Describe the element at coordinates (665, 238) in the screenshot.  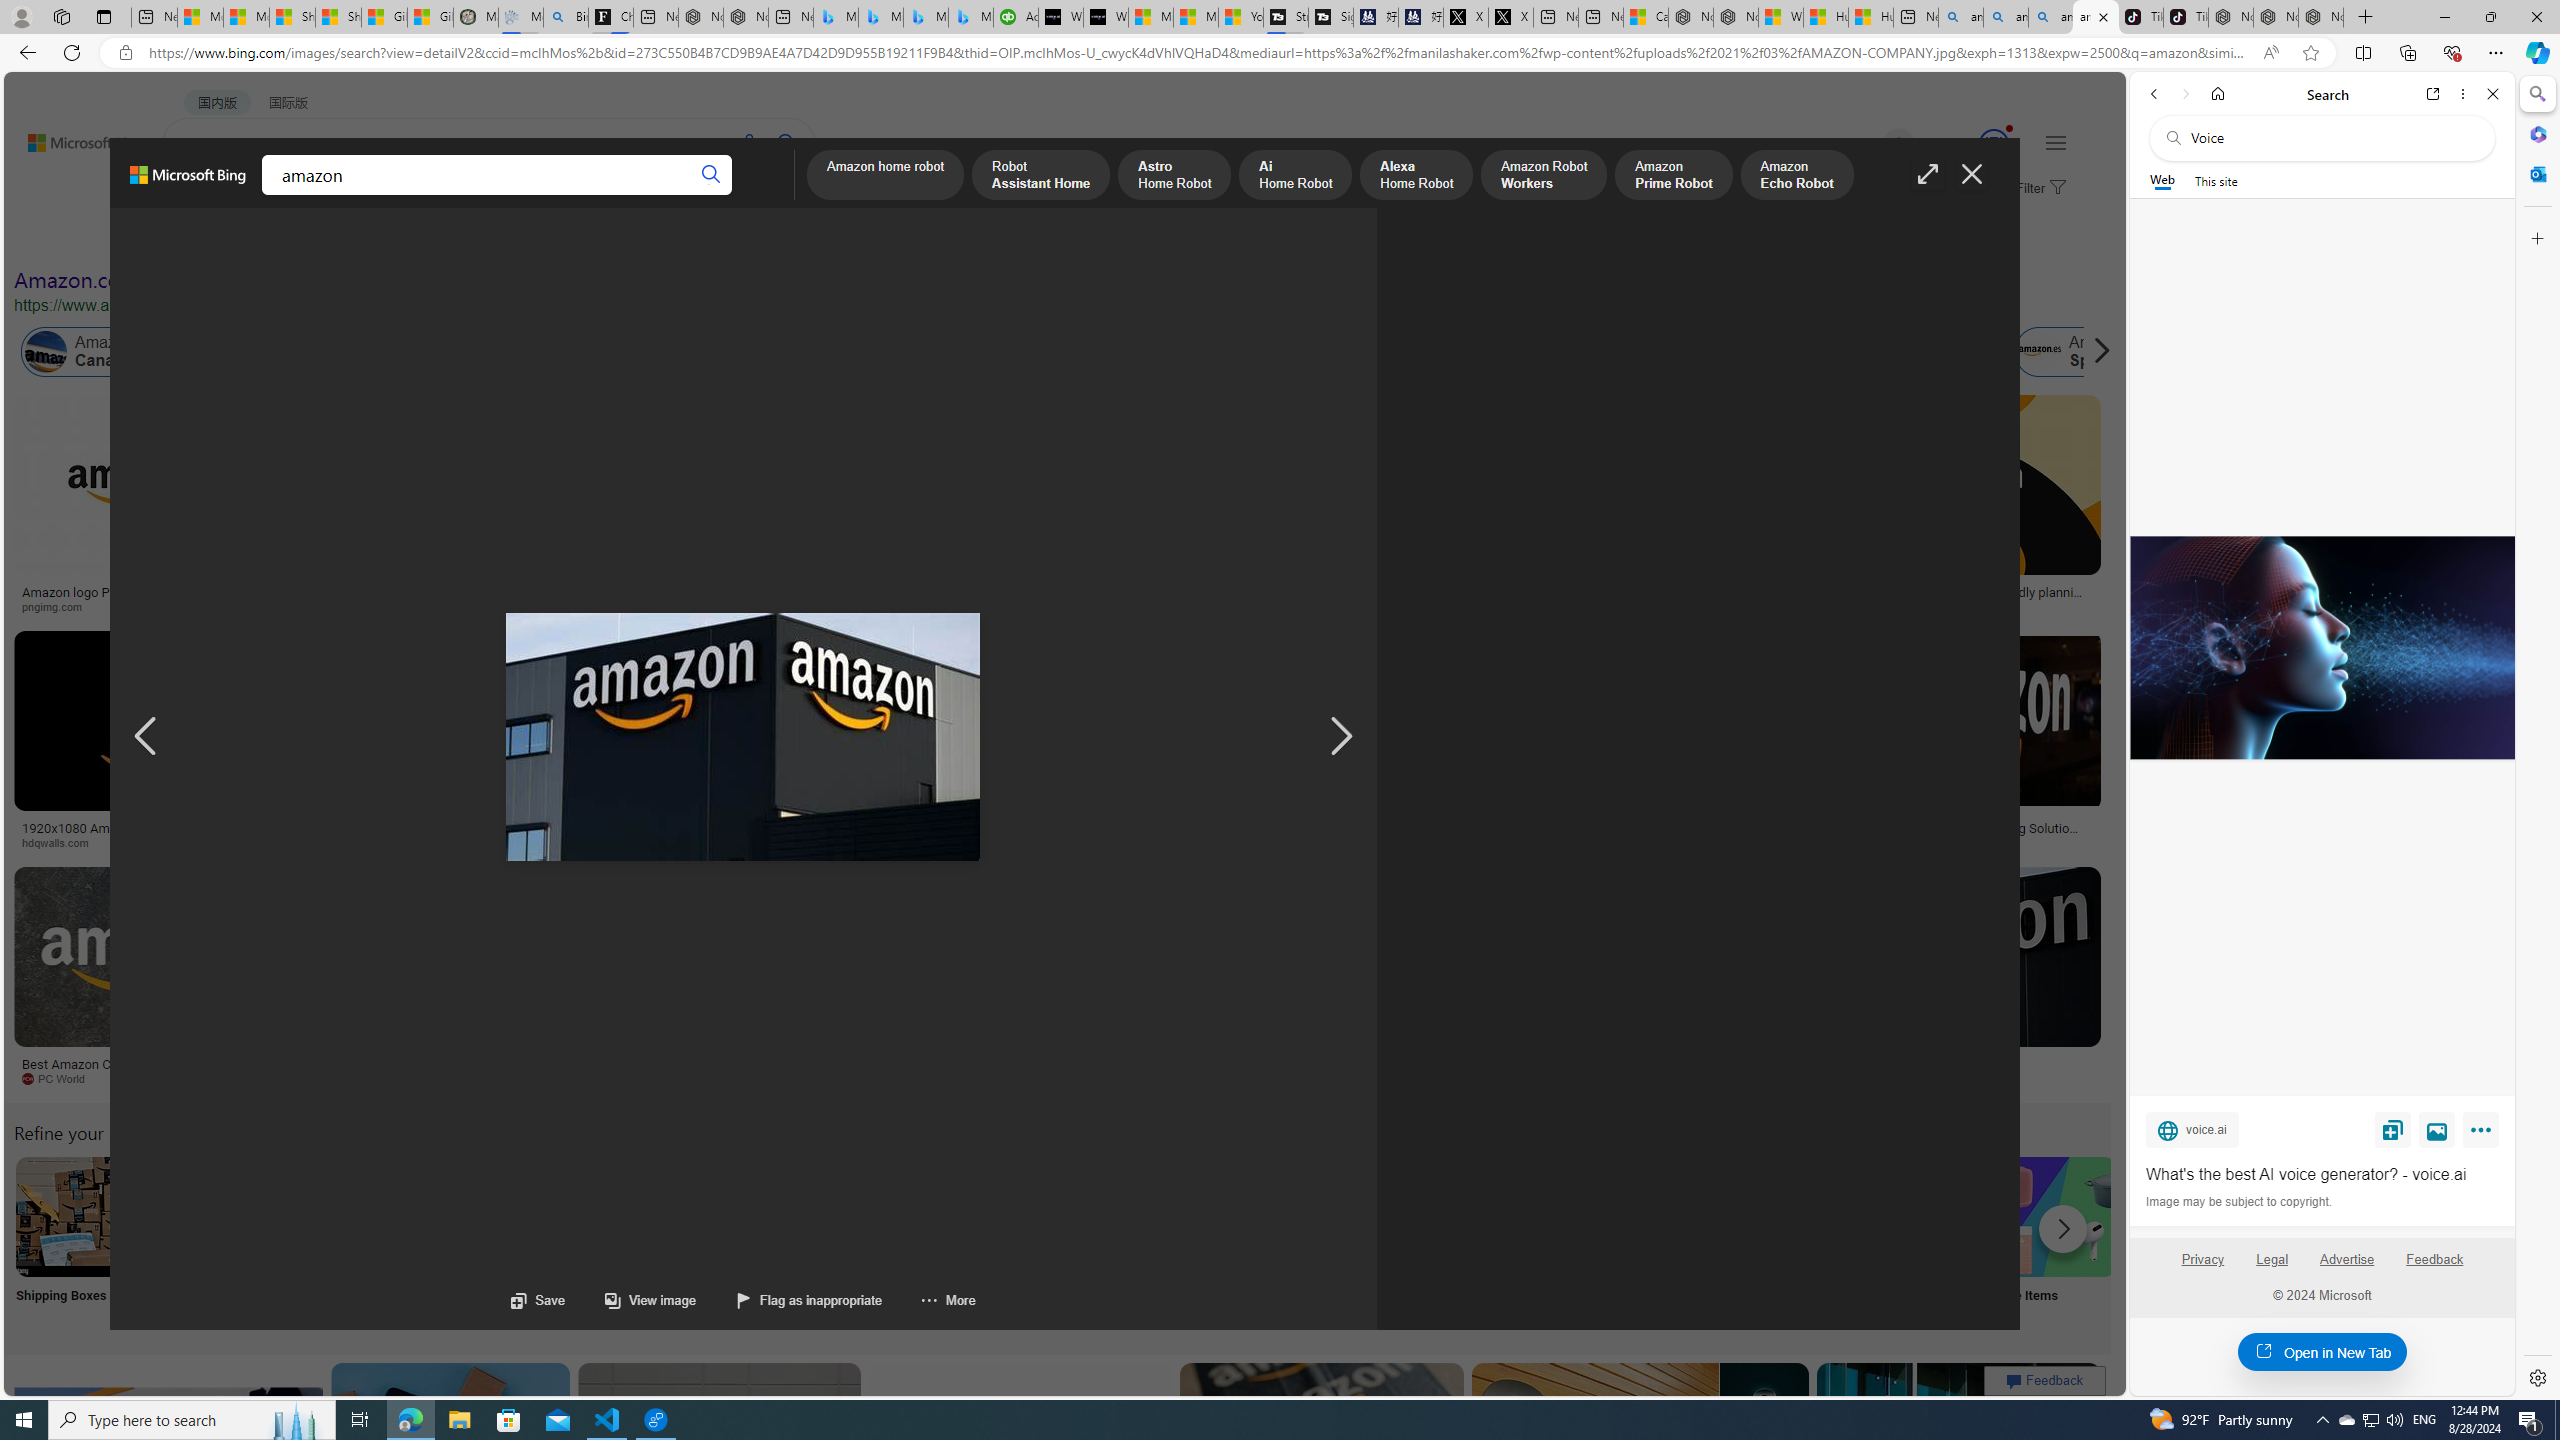
I see `License` at that location.